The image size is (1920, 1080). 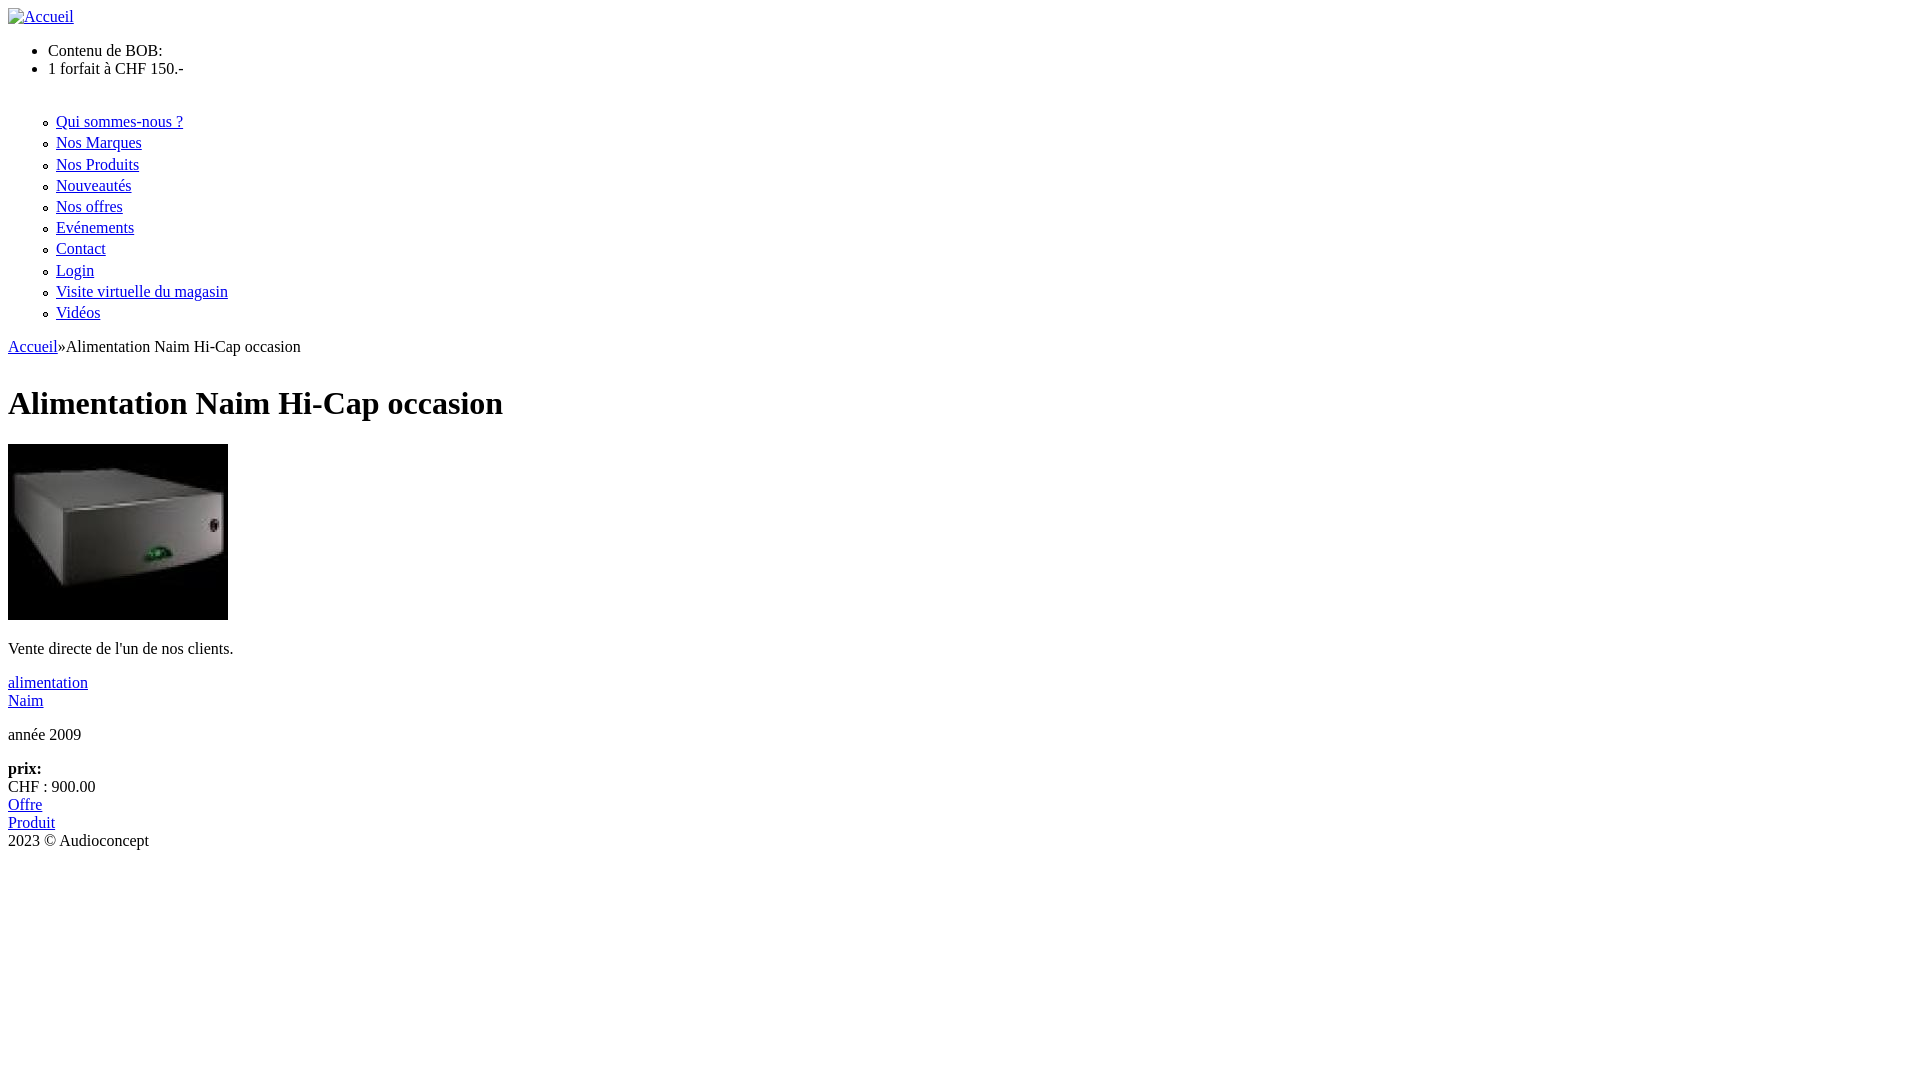 What do you see at coordinates (33, 346) in the screenshot?
I see `Accueil` at bounding box center [33, 346].